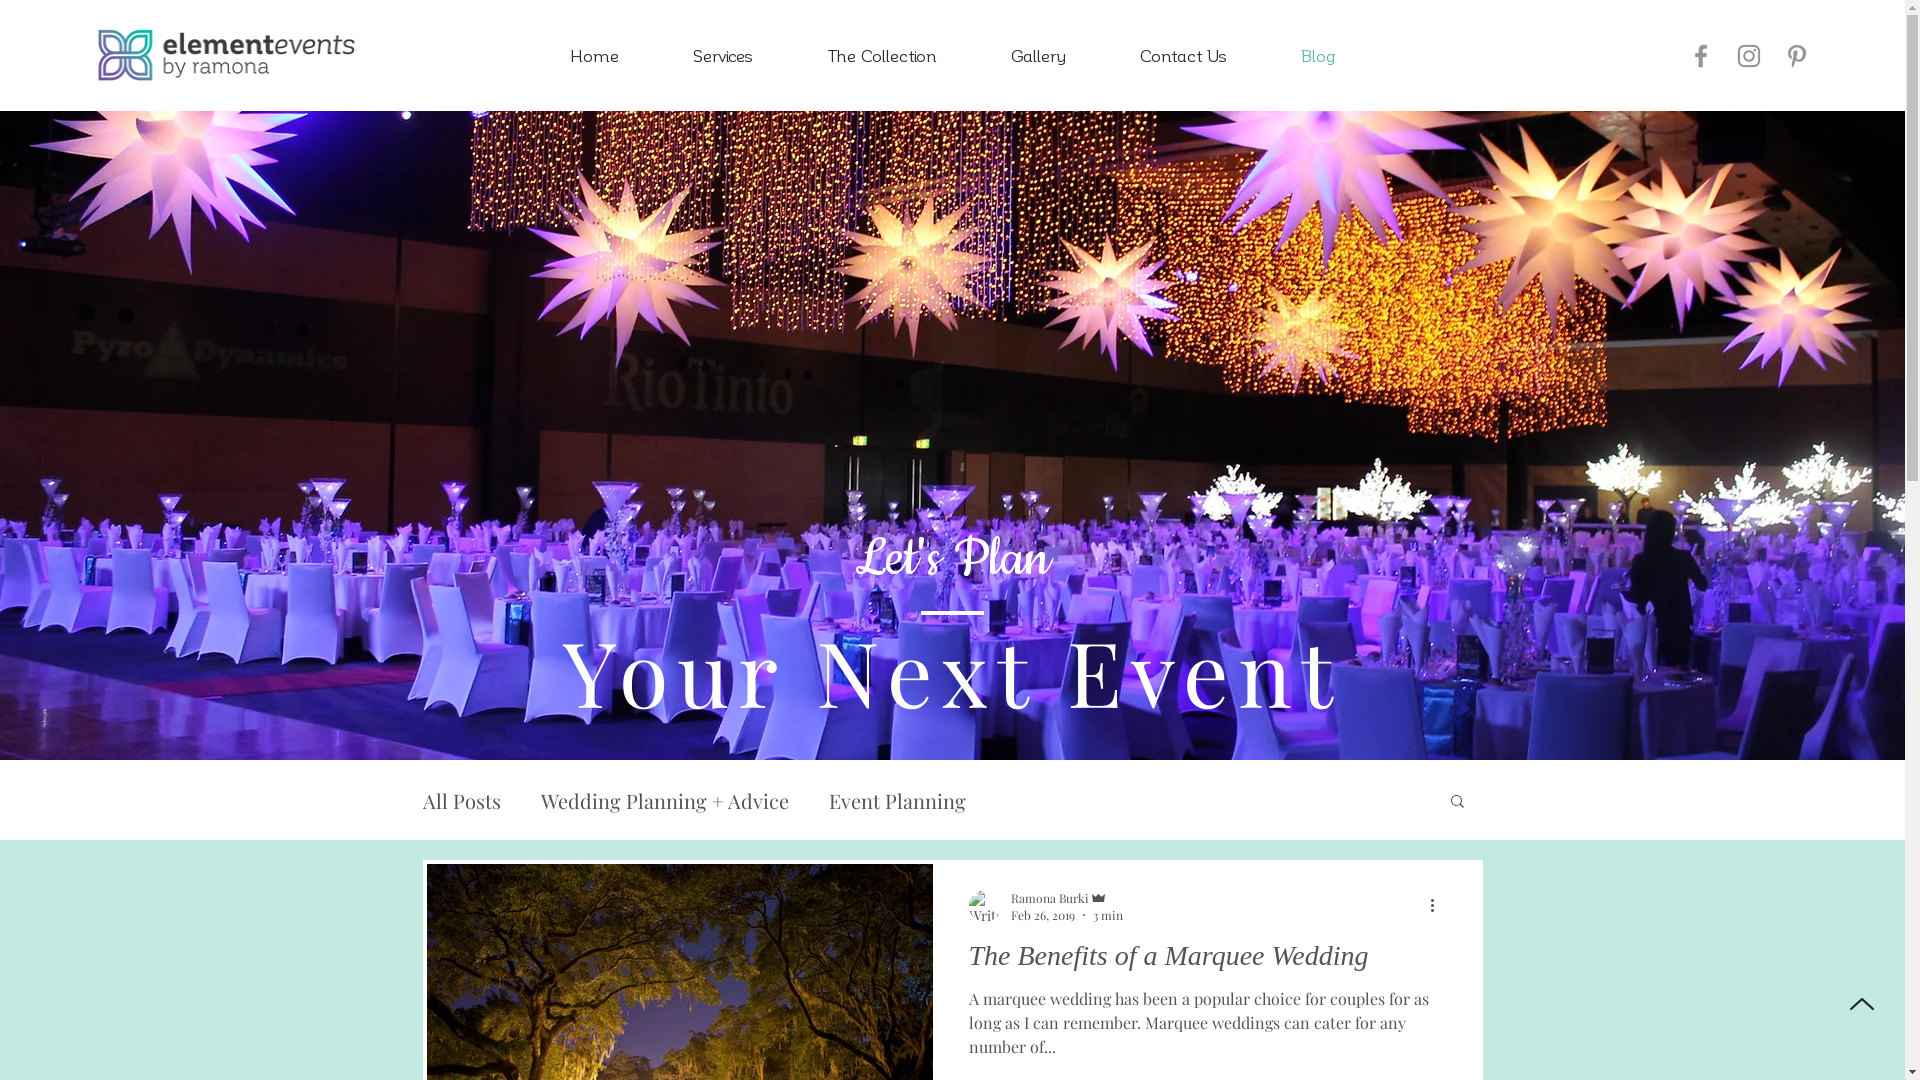 This screenshot has height=1080, width=1920. What do you see at coordinates (1038, 55) in the screenshot?
I see `Gallery` at bounding box center [1038, 55].